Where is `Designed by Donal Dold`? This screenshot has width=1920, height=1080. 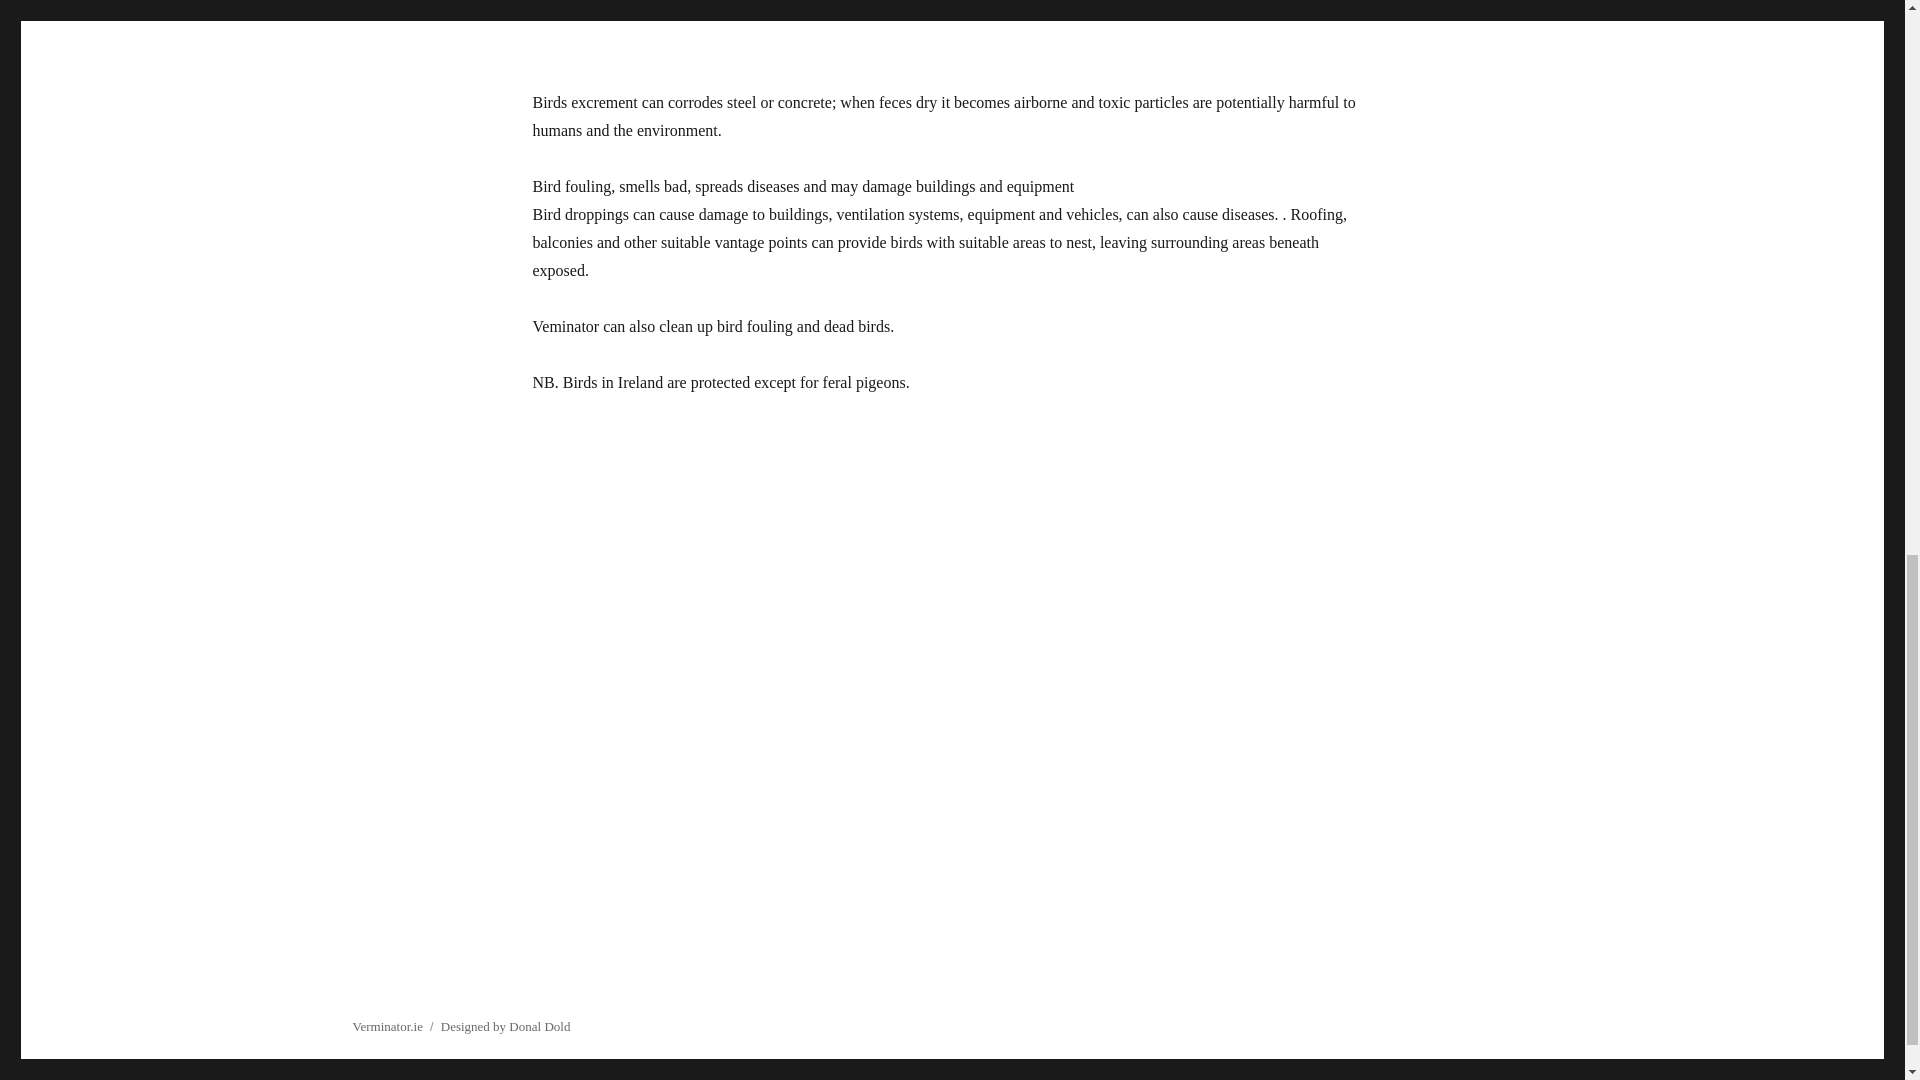 Designed by Donal Dold is located at coordinates (506, 1026).